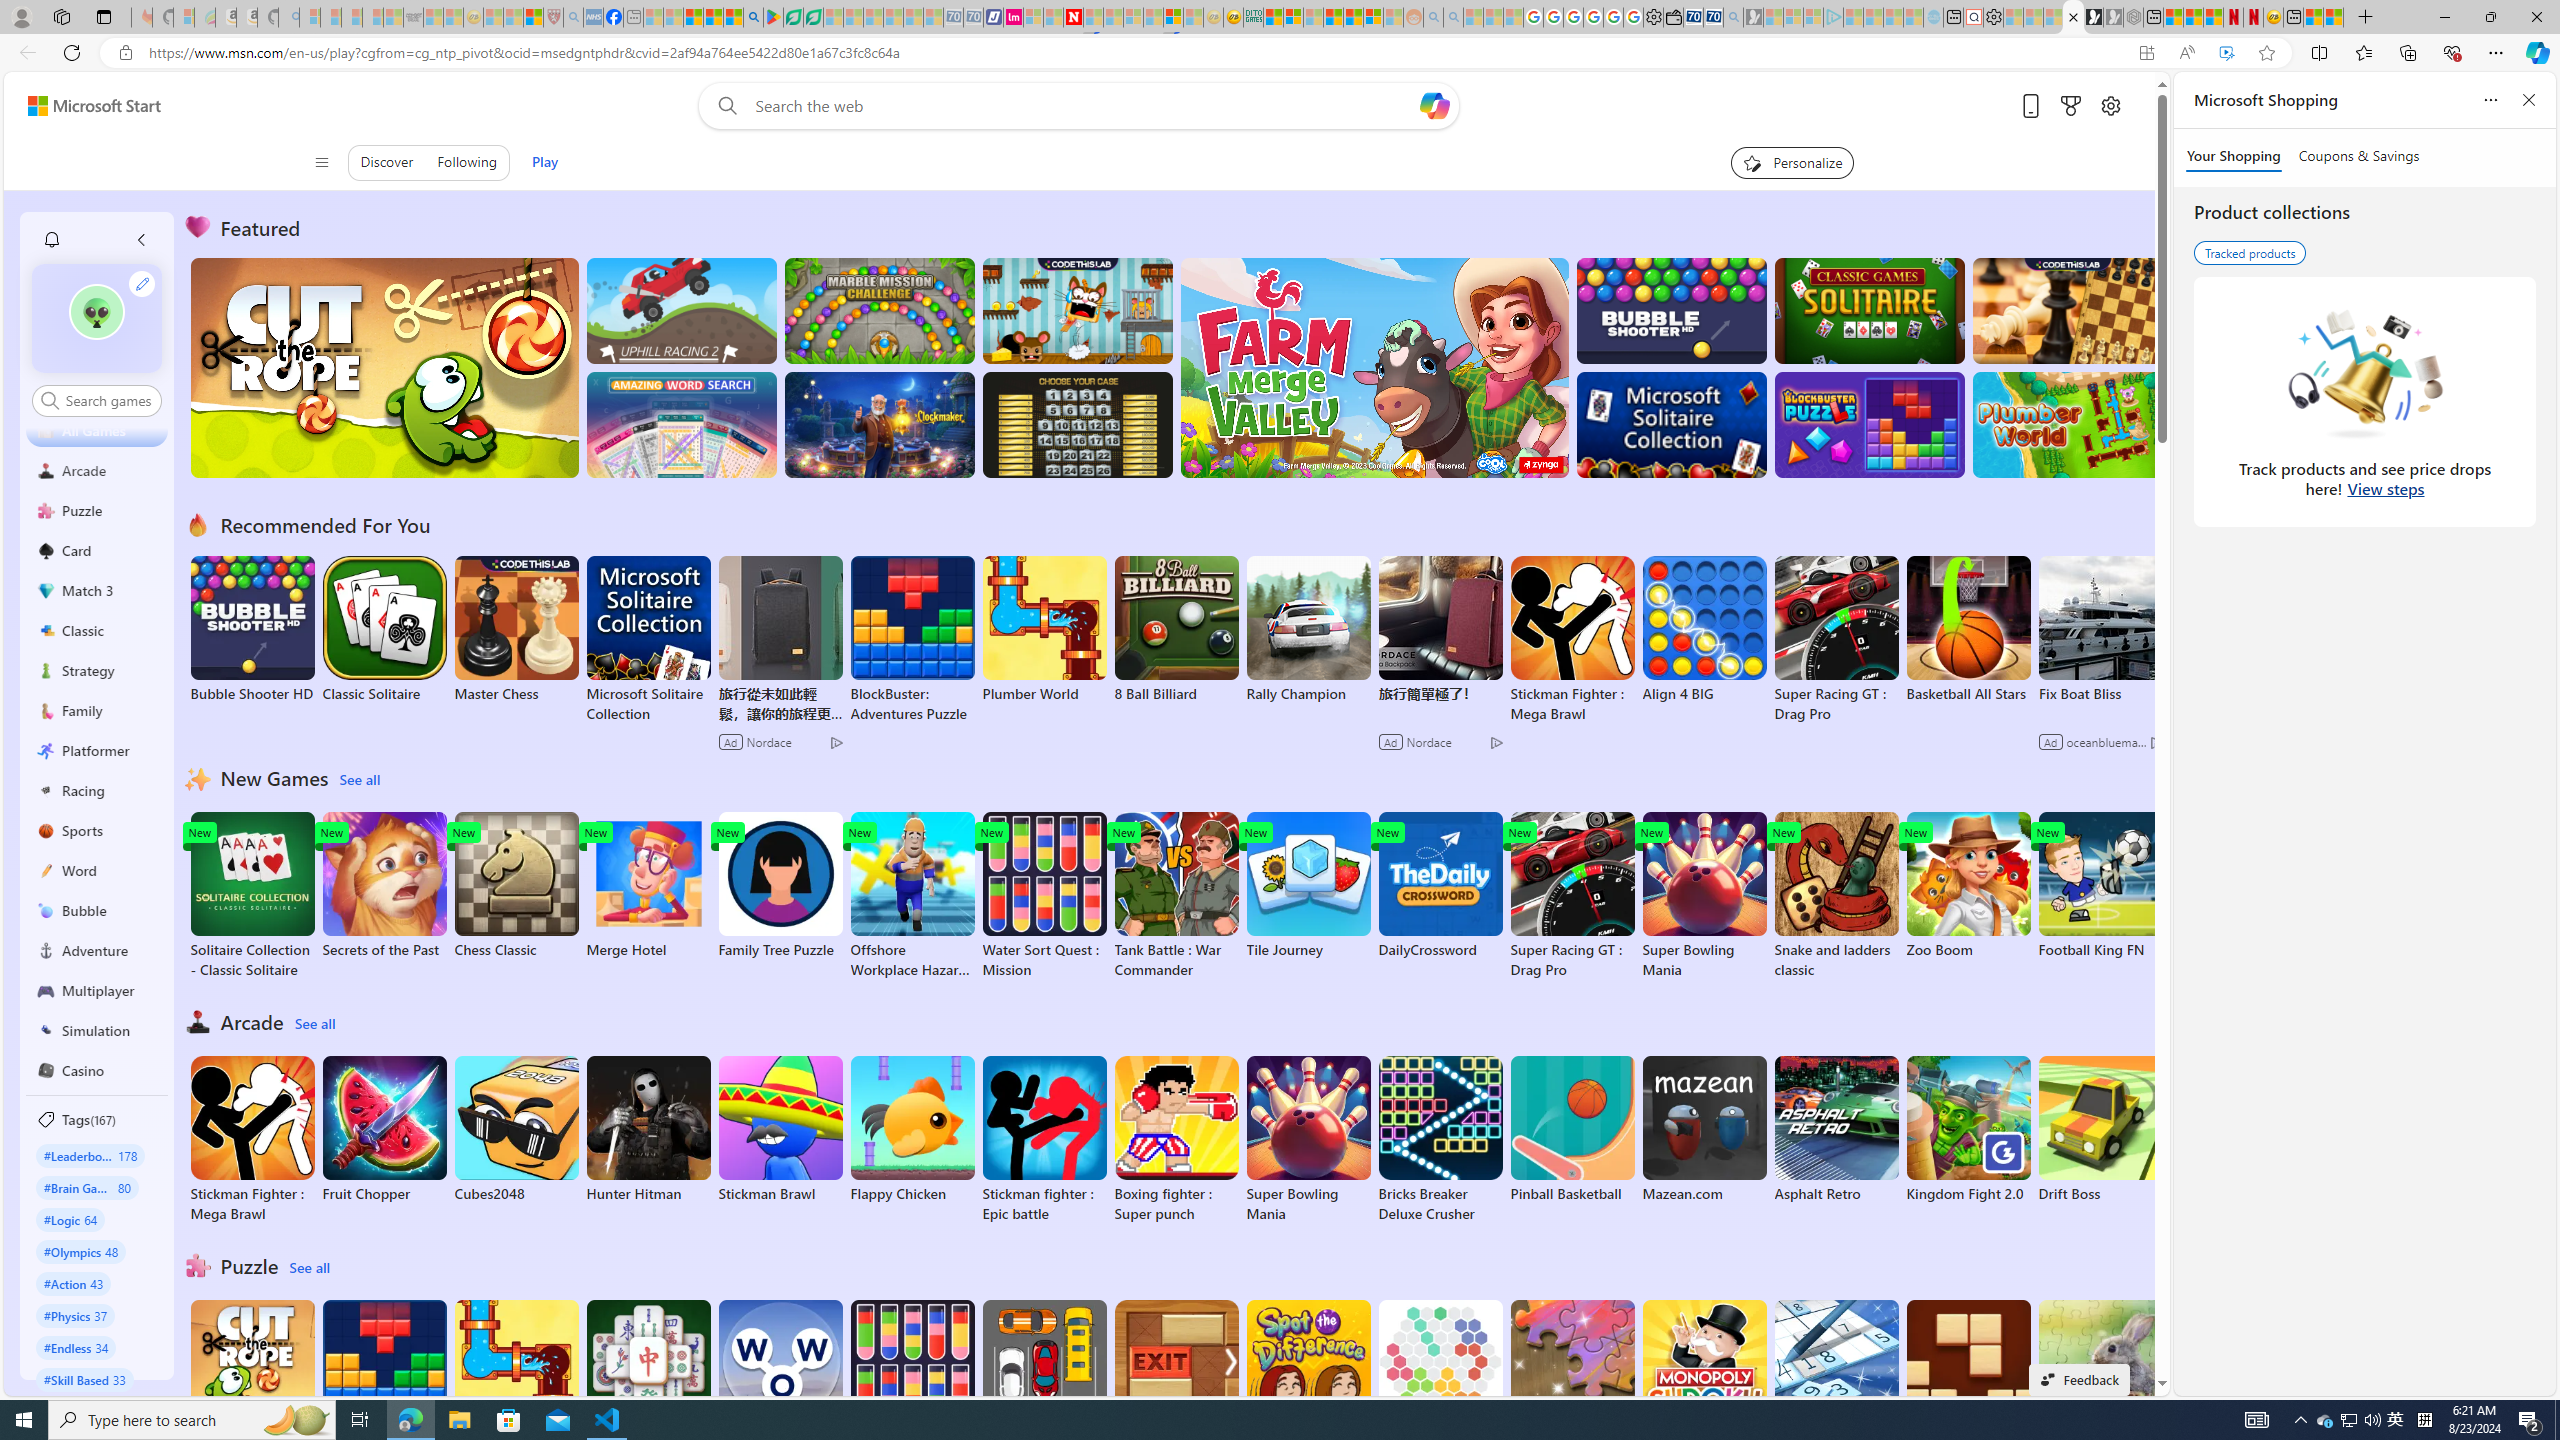 Image resolution: width=2560 pixels, height=1440 pixels. Describe the element at coordinates (1044, 1140) in the screenshot. I see `Stickman fighter : Epic battle` at that location.